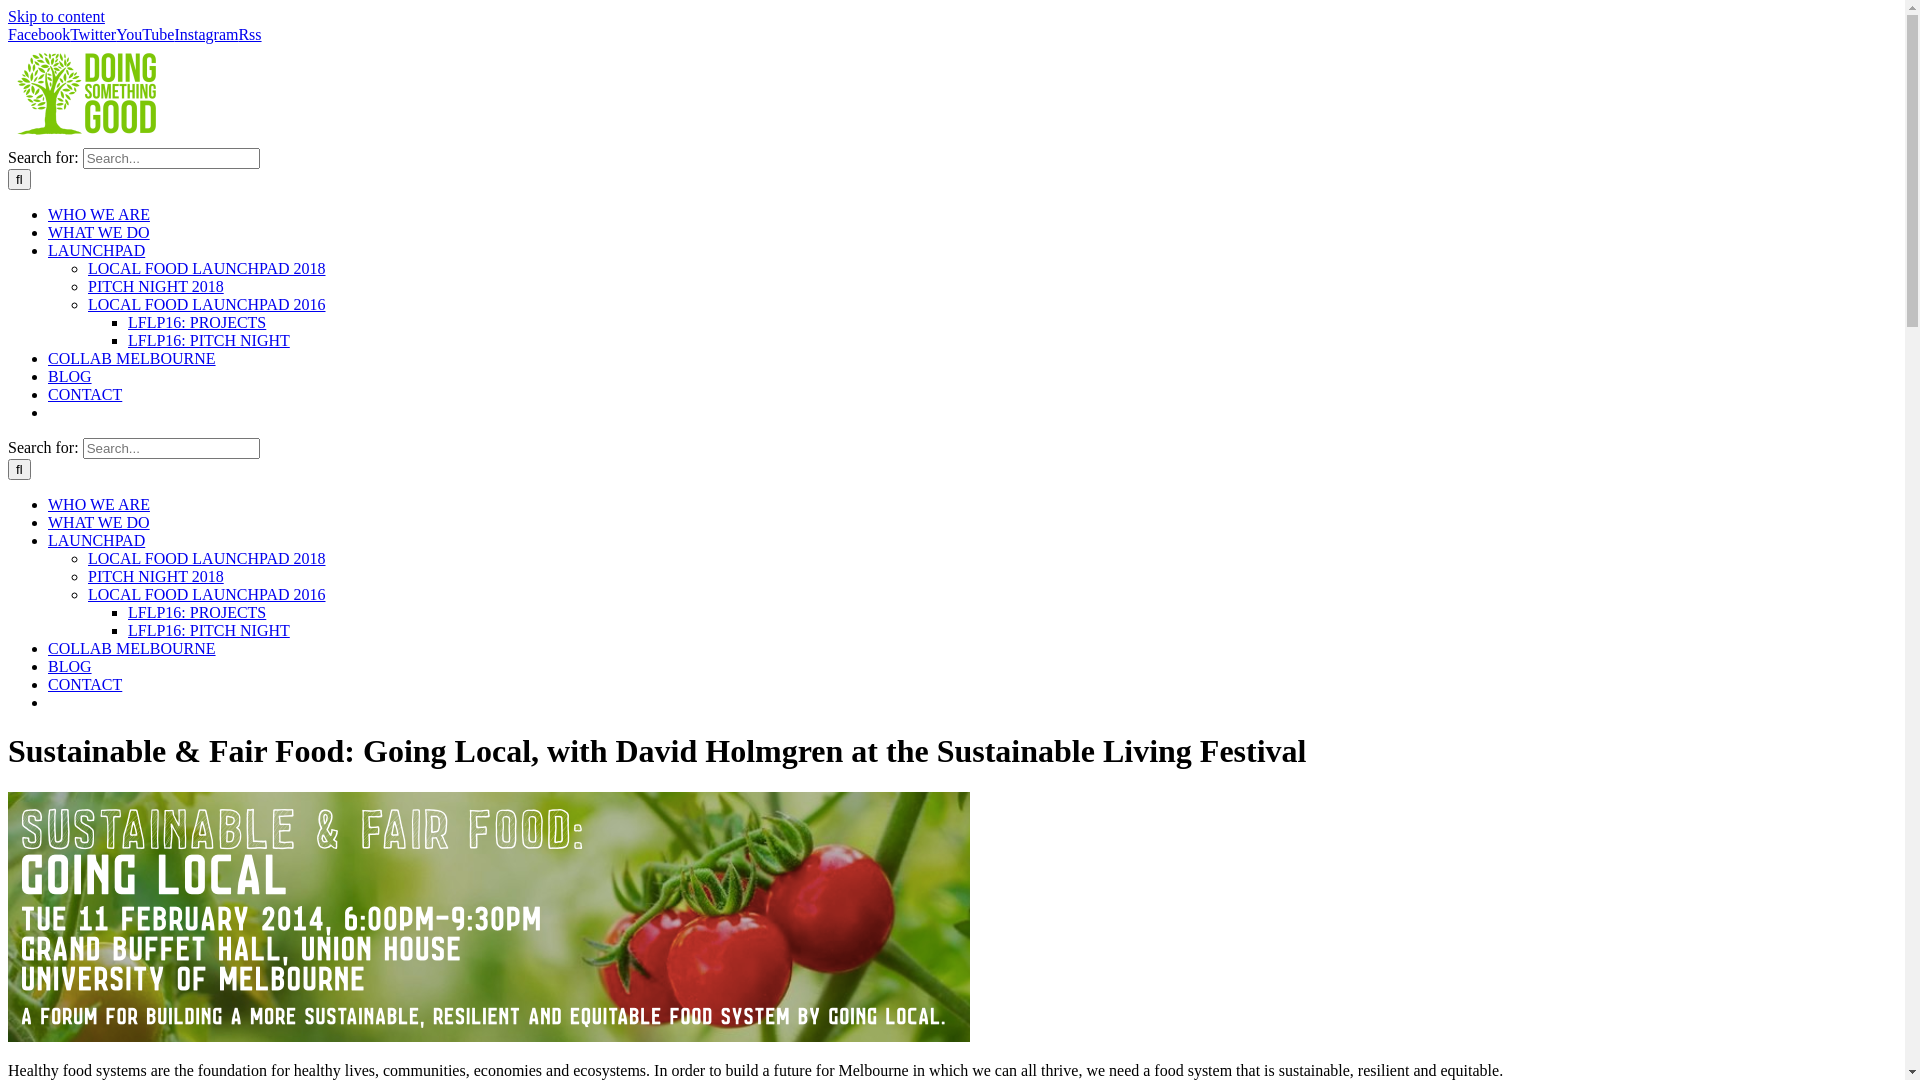  Describe the element at coordinates (99, 232) in the screenshot. I see `WHAT WE DO` at that location.